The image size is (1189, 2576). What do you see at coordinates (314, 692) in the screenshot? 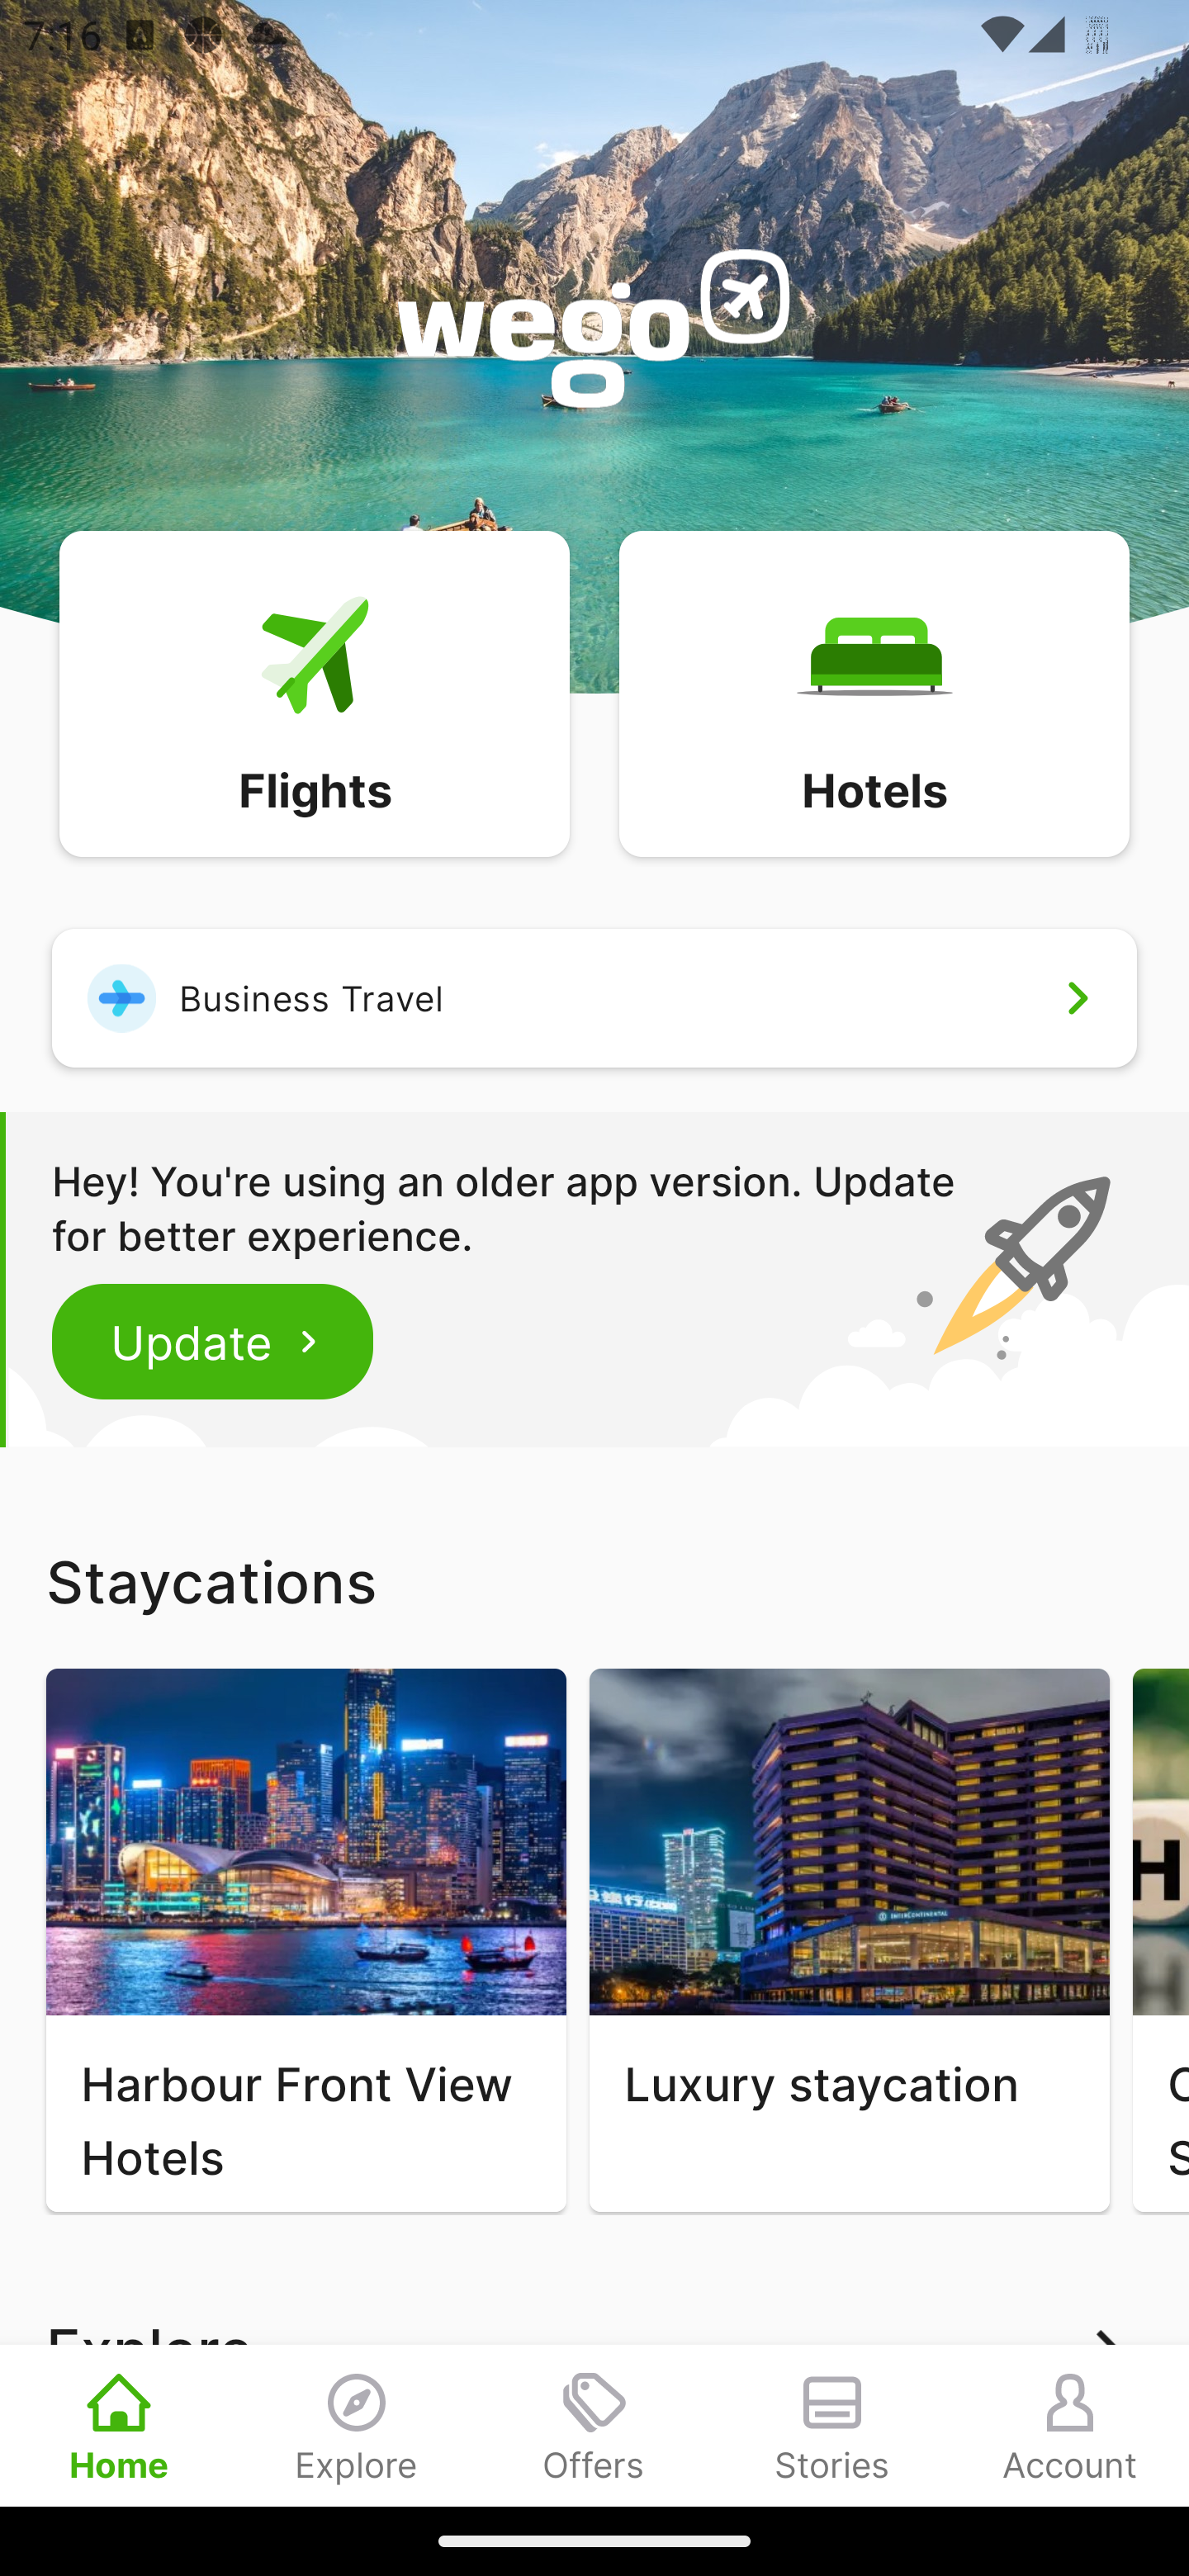
I see `Flights` at bounding box center [314, 692].